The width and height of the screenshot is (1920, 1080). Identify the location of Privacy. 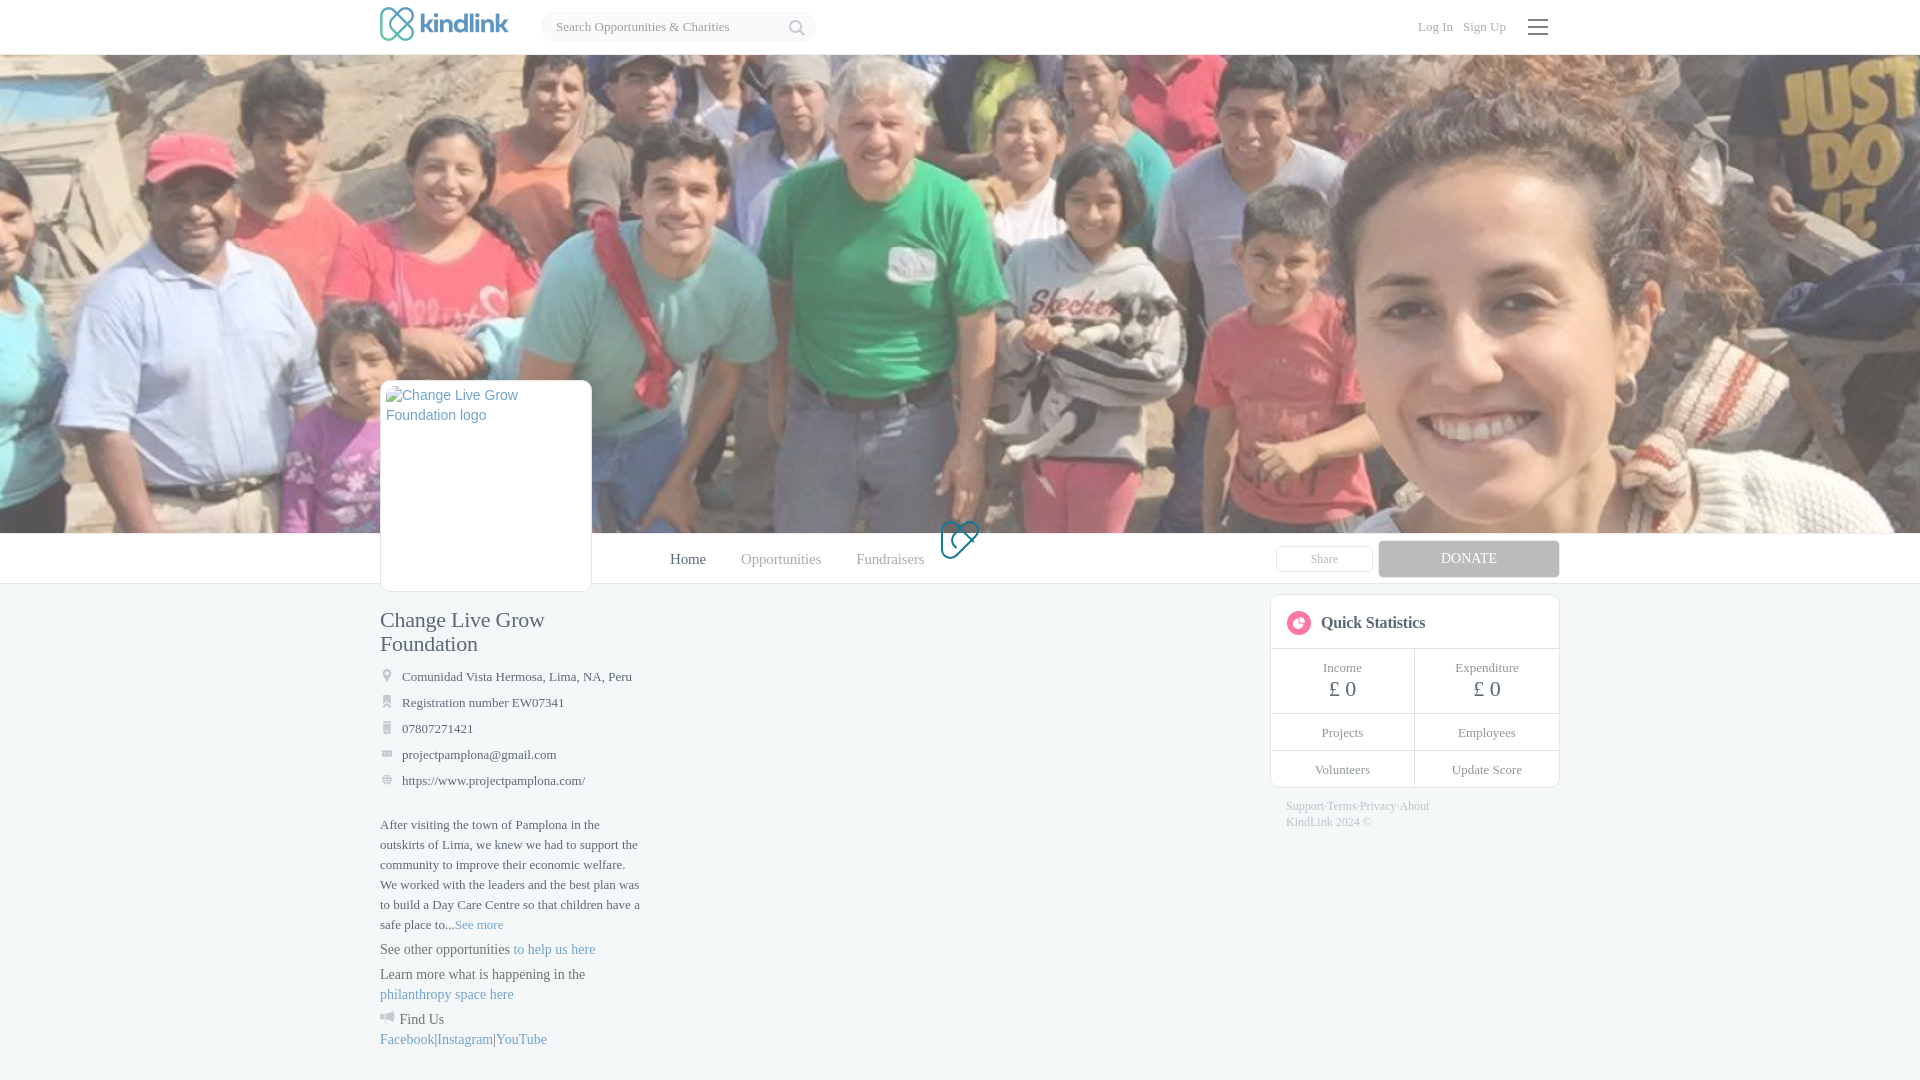
(1378, 806).